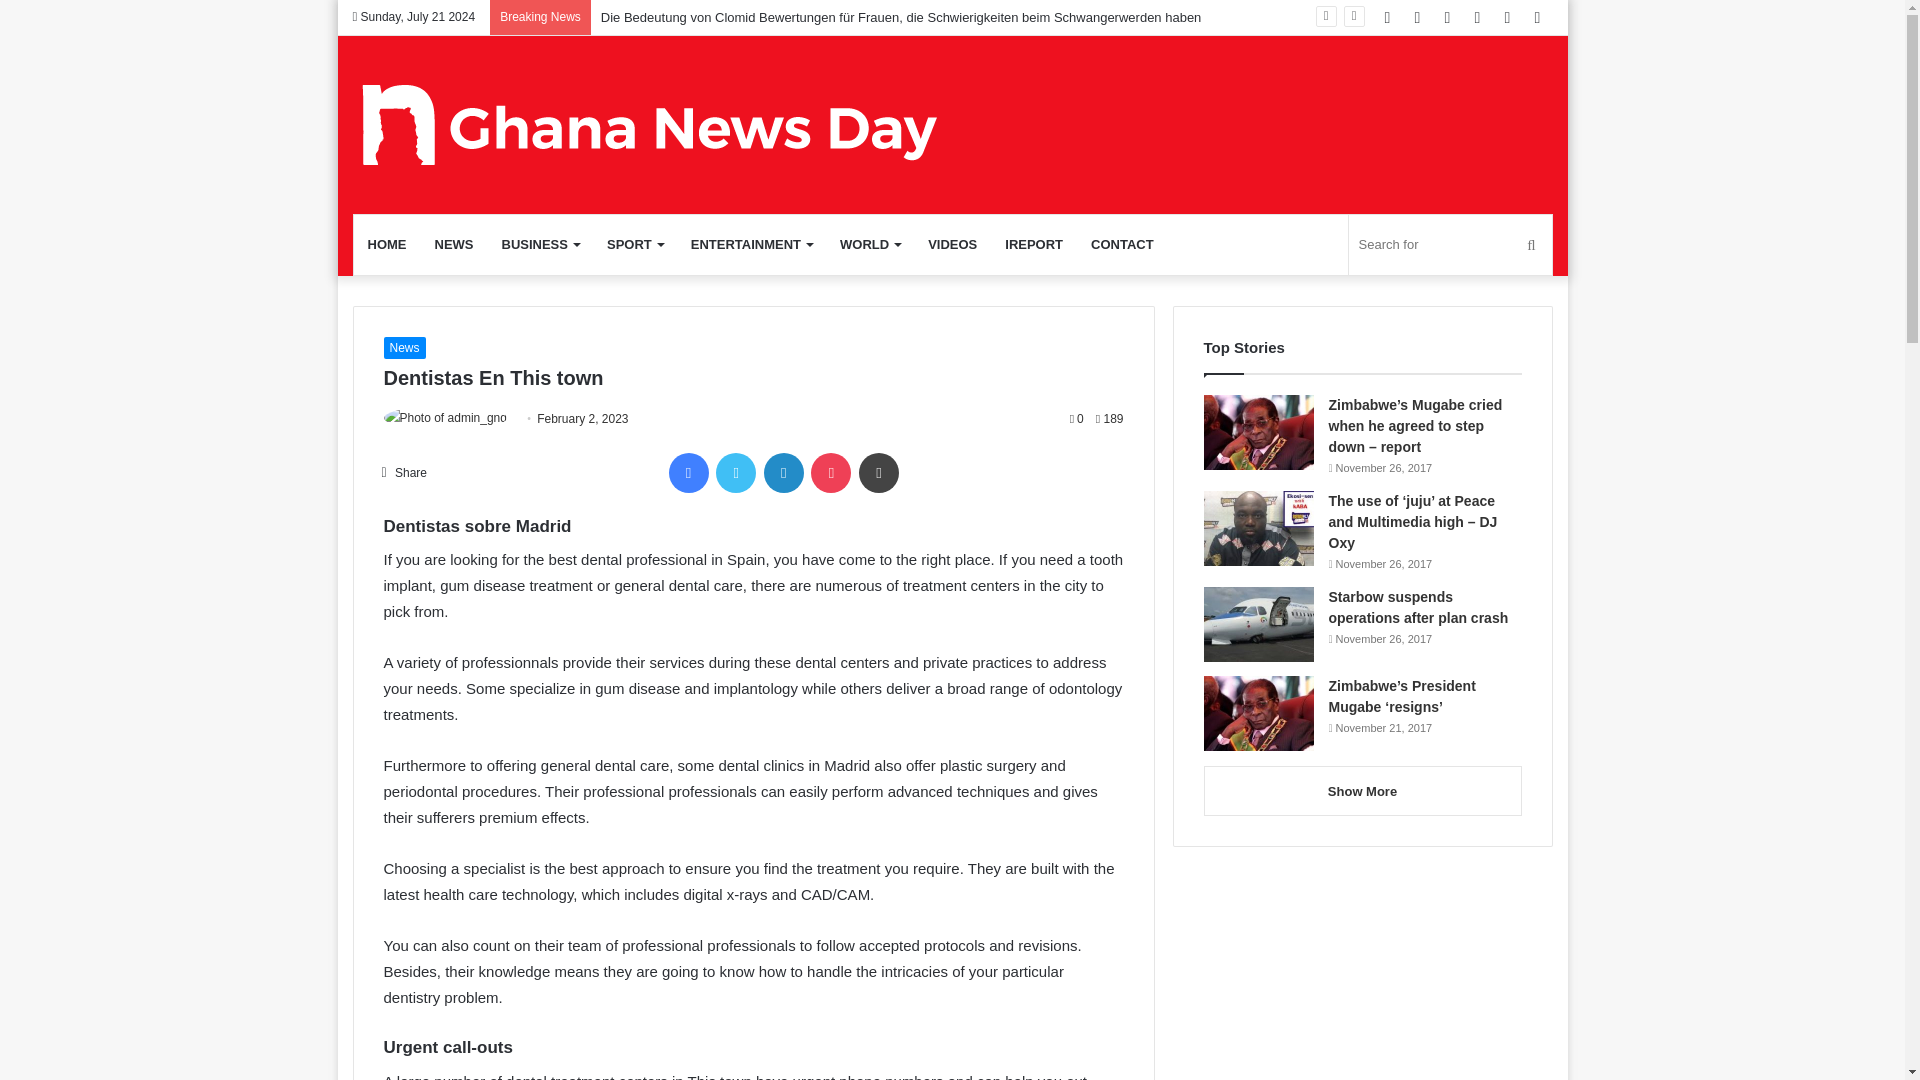 The width and height of the screenshot is (1920, 1080). I want to click on SPORT, so click(635, 244).